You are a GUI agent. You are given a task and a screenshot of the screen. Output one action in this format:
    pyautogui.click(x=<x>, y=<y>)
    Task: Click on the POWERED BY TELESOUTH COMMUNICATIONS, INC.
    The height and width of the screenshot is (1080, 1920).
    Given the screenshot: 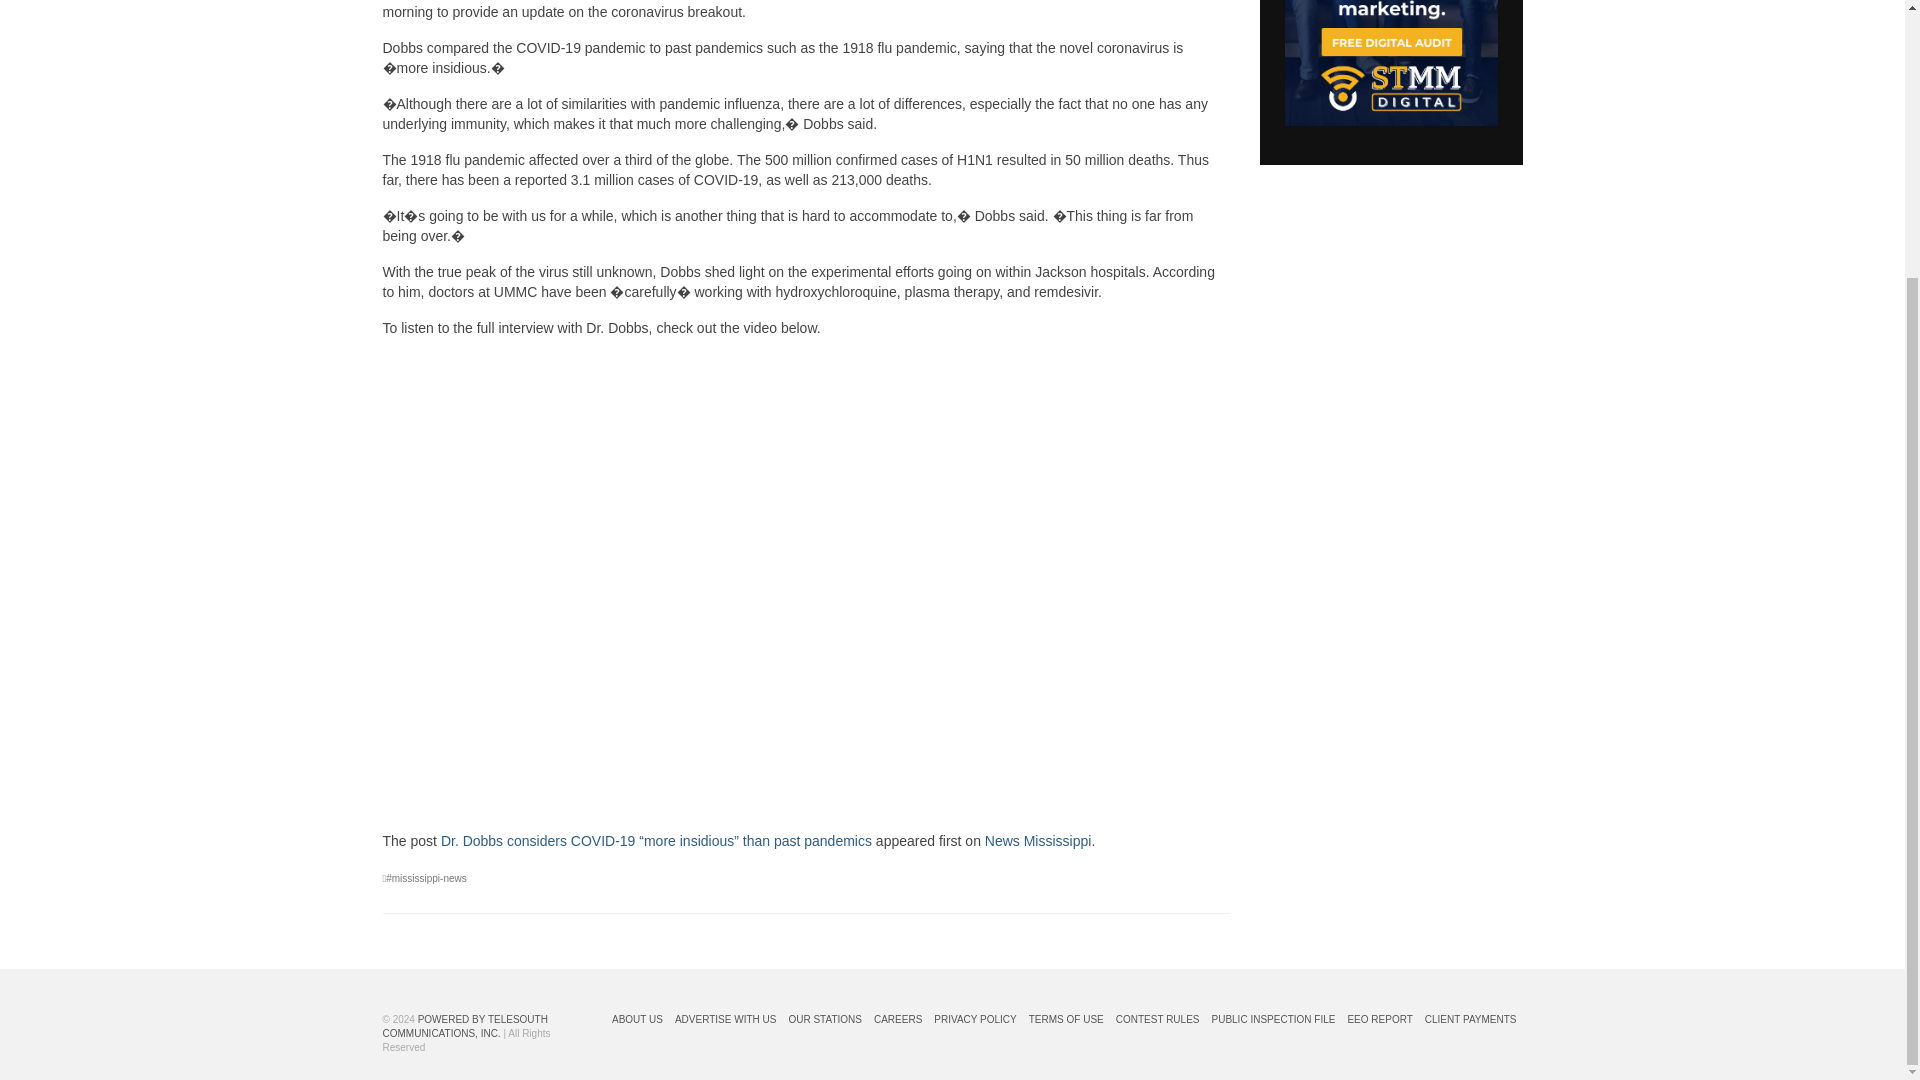 What is the action you would take?
    pyautogui.click(x=464, y=1026)
    